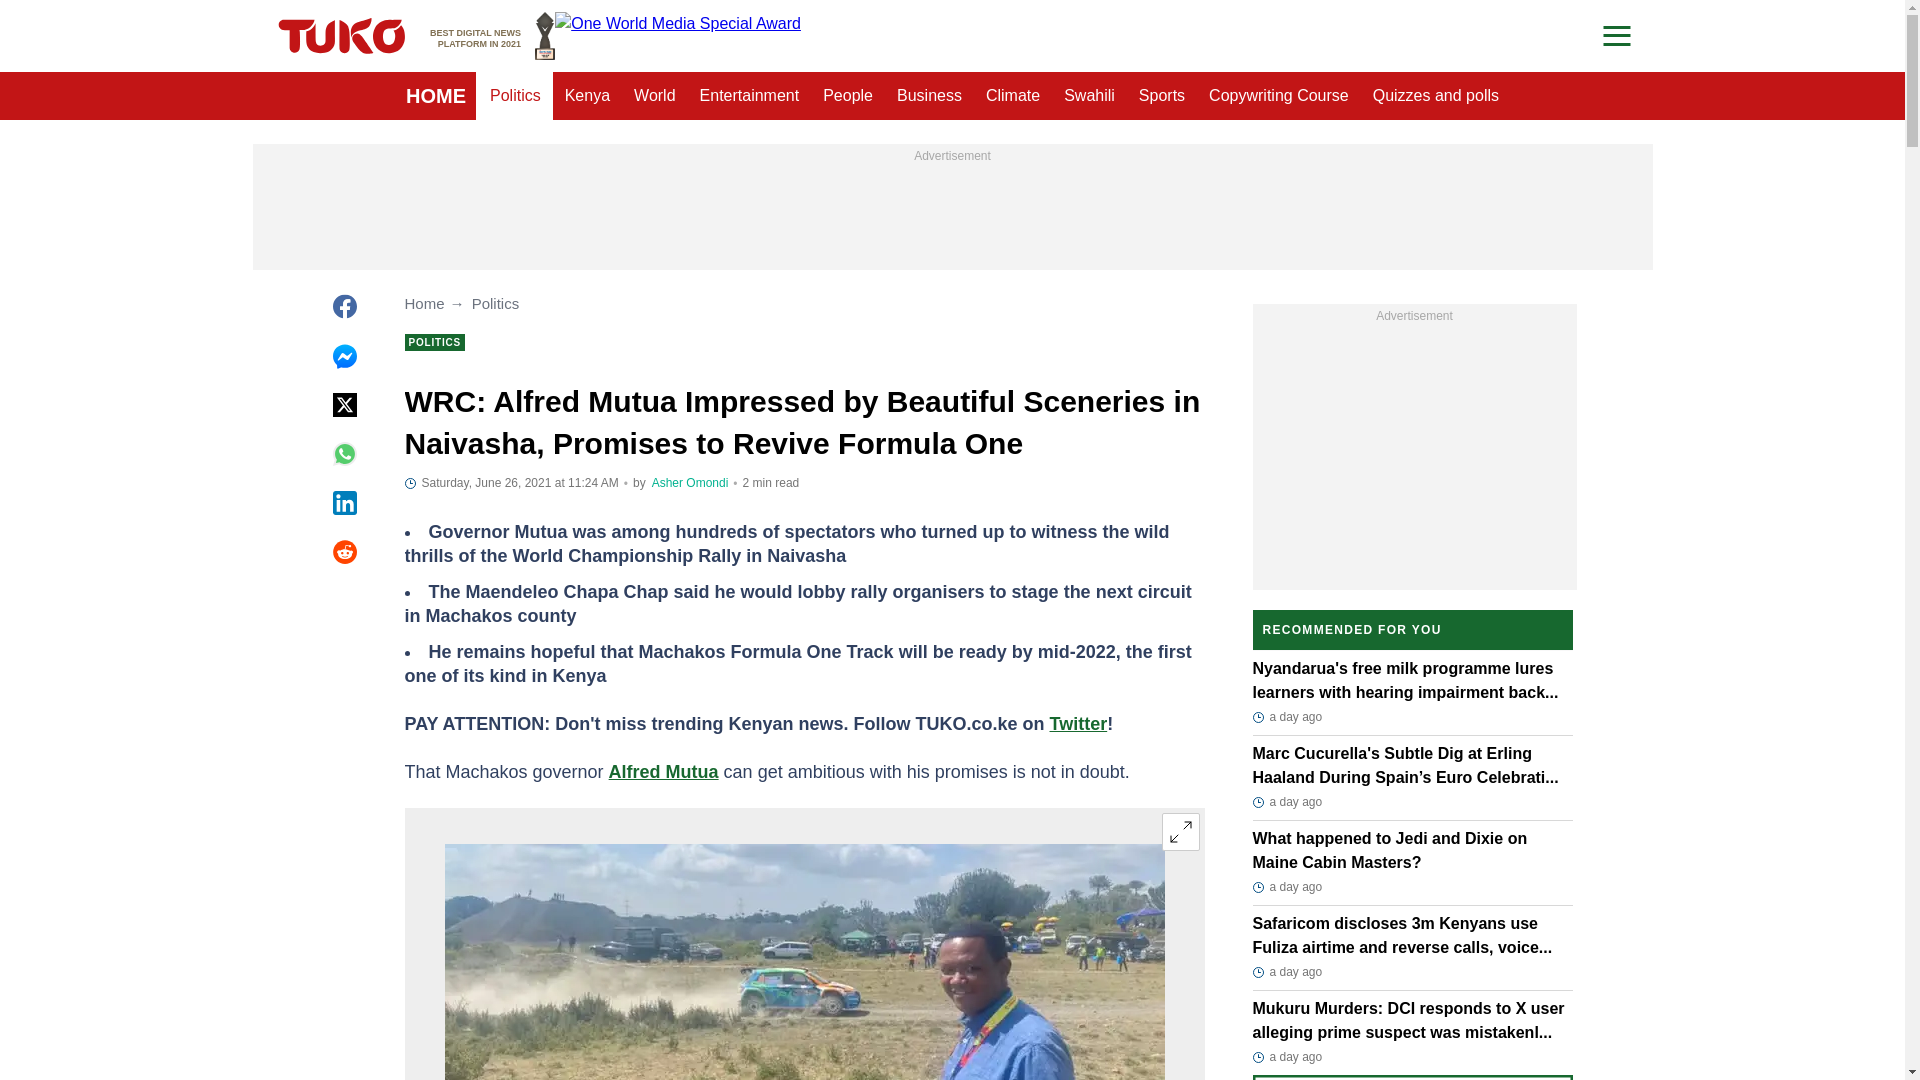  I want to click on Sports, so click(515, 96).